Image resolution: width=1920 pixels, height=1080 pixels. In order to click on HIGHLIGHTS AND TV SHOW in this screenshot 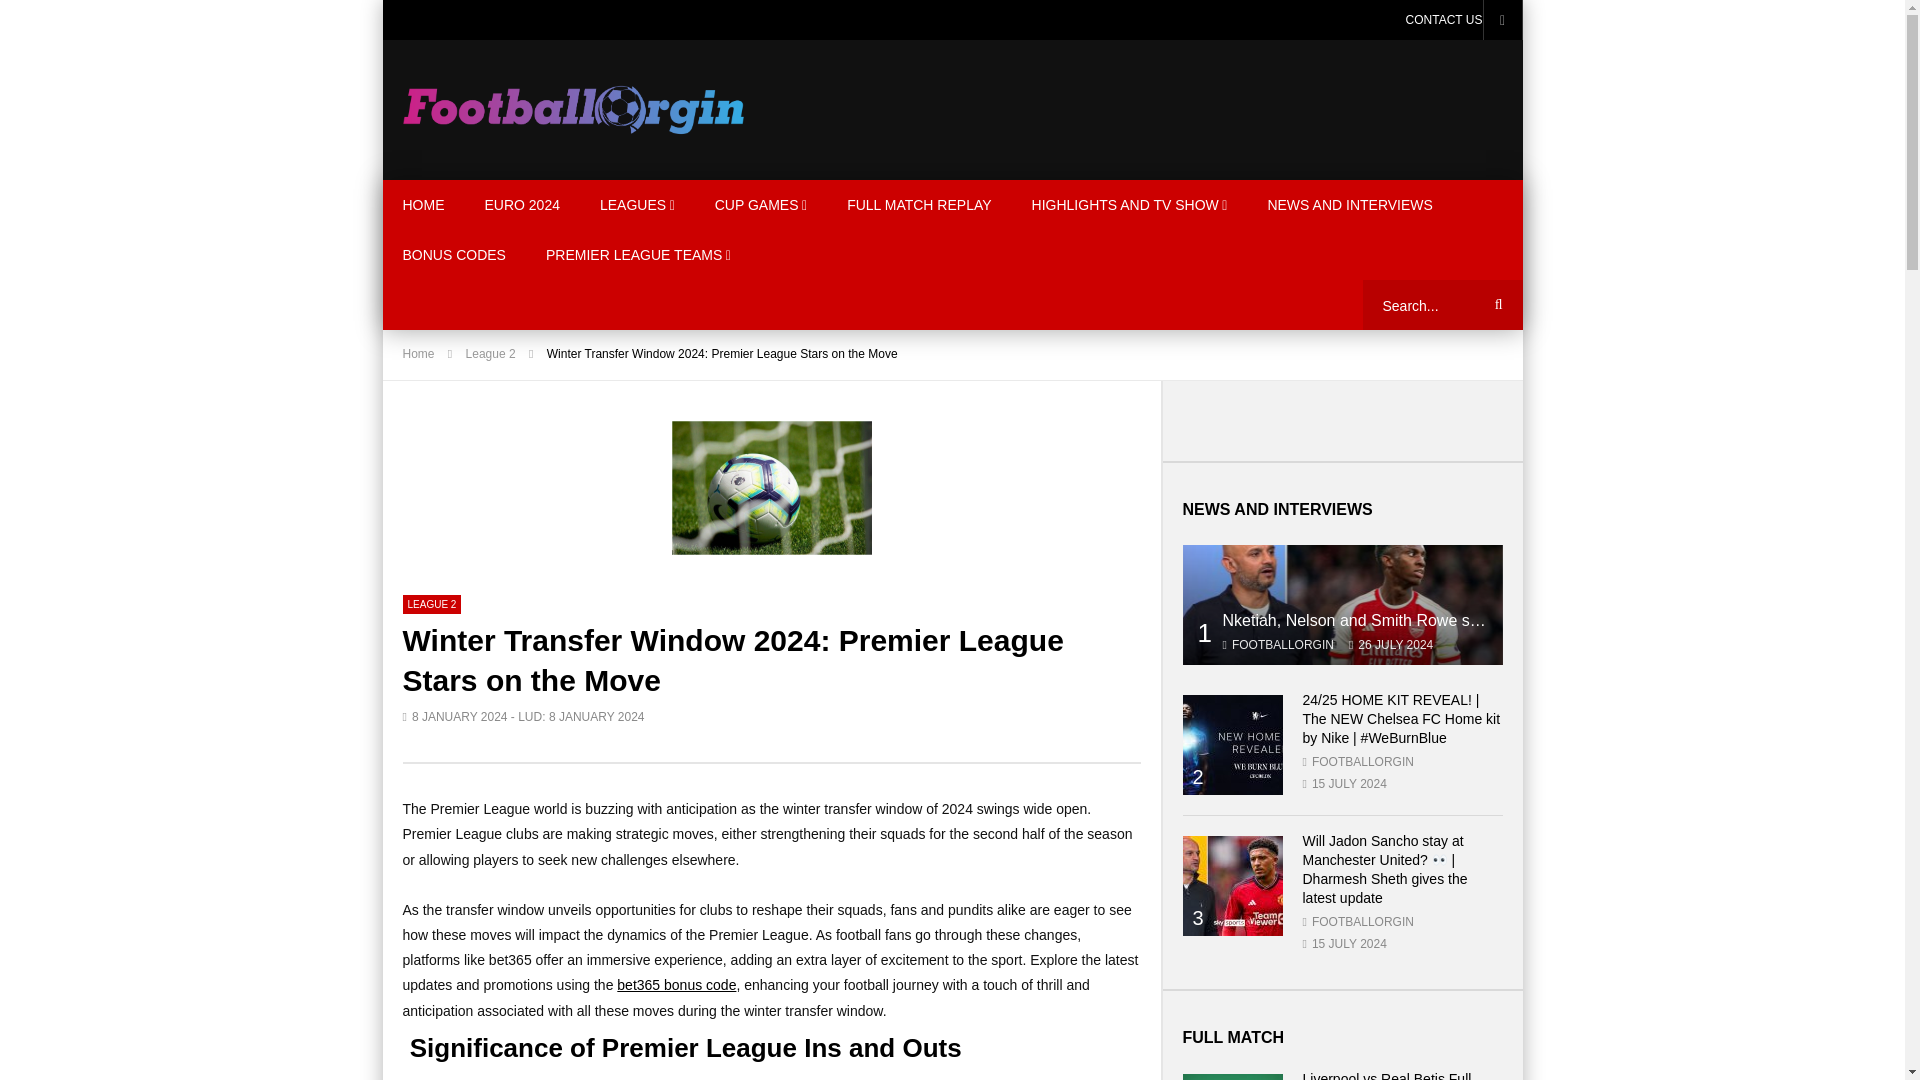, I will do `click(1130, 205)`.